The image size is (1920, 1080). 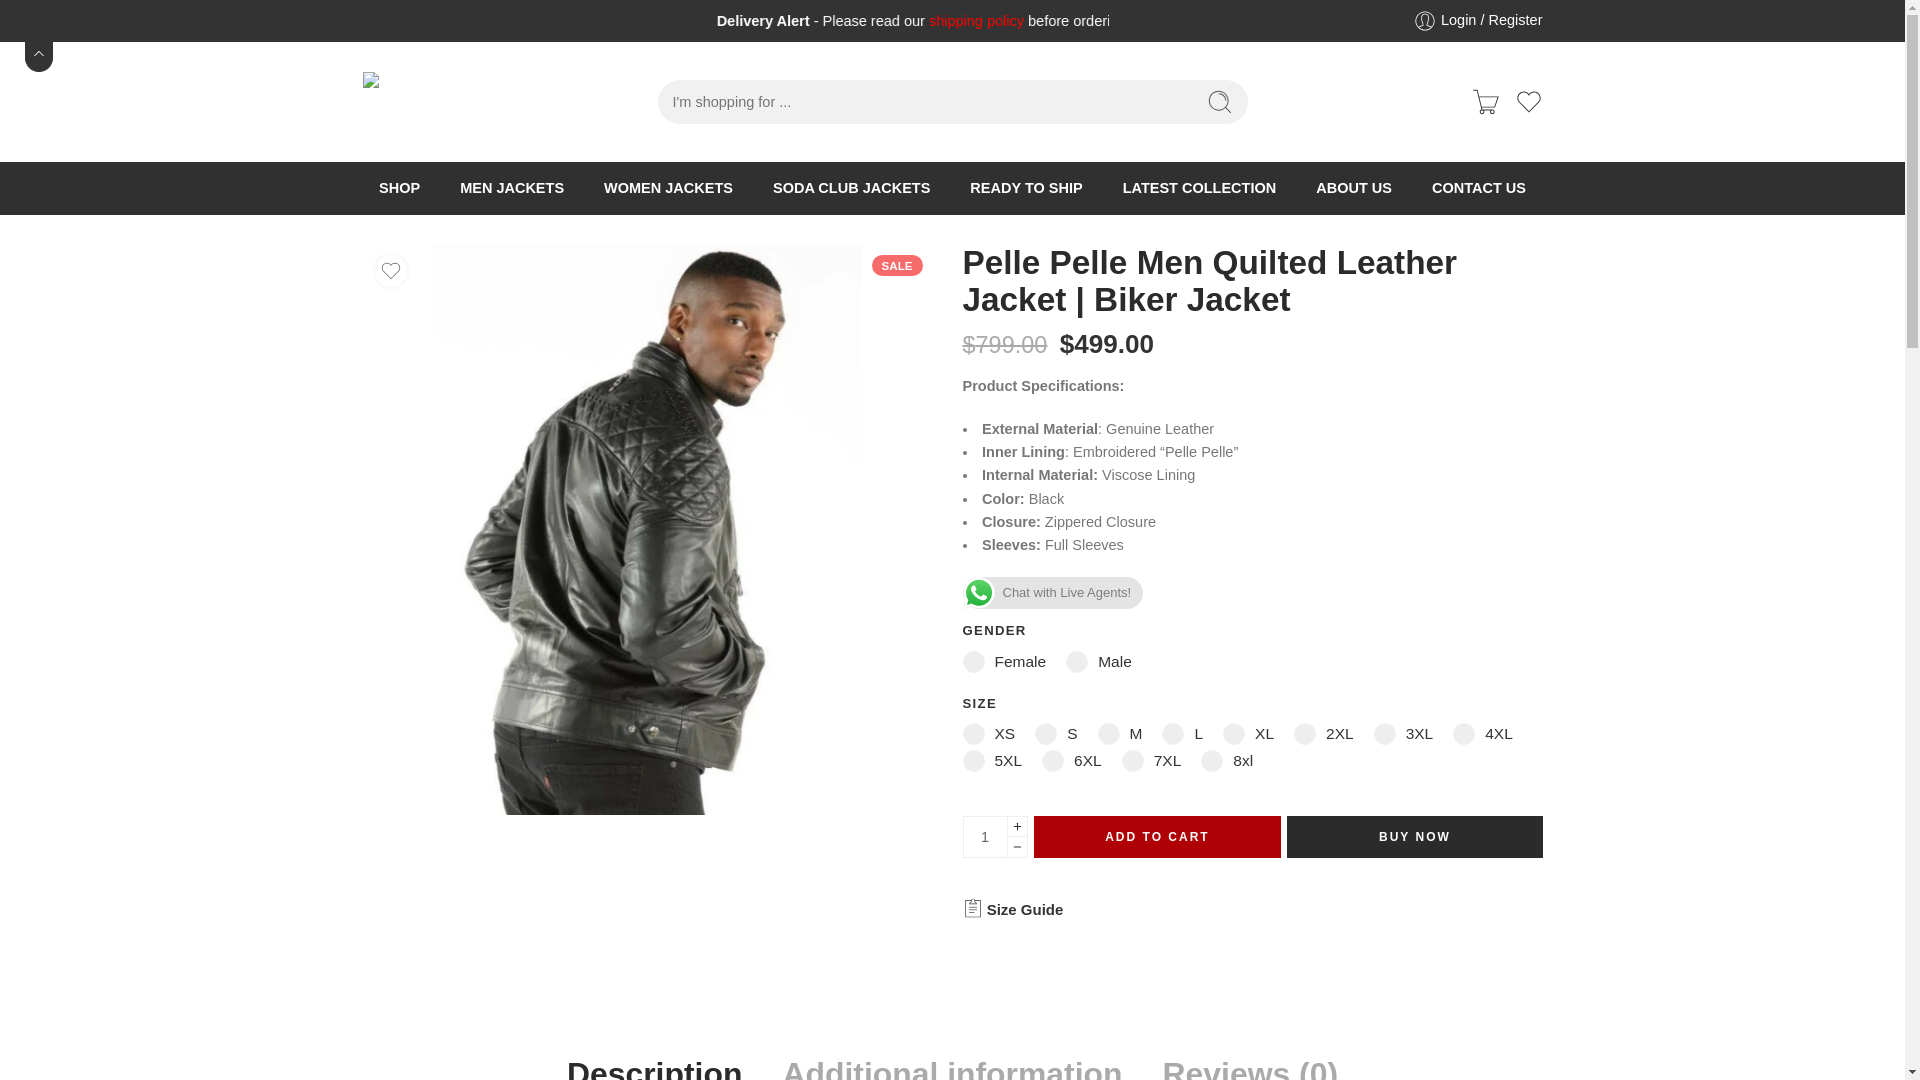 What do you see at coordinates (512, 188) in the screenshot?
I see `MEN JACKETS` at bounding box center [512, 188].